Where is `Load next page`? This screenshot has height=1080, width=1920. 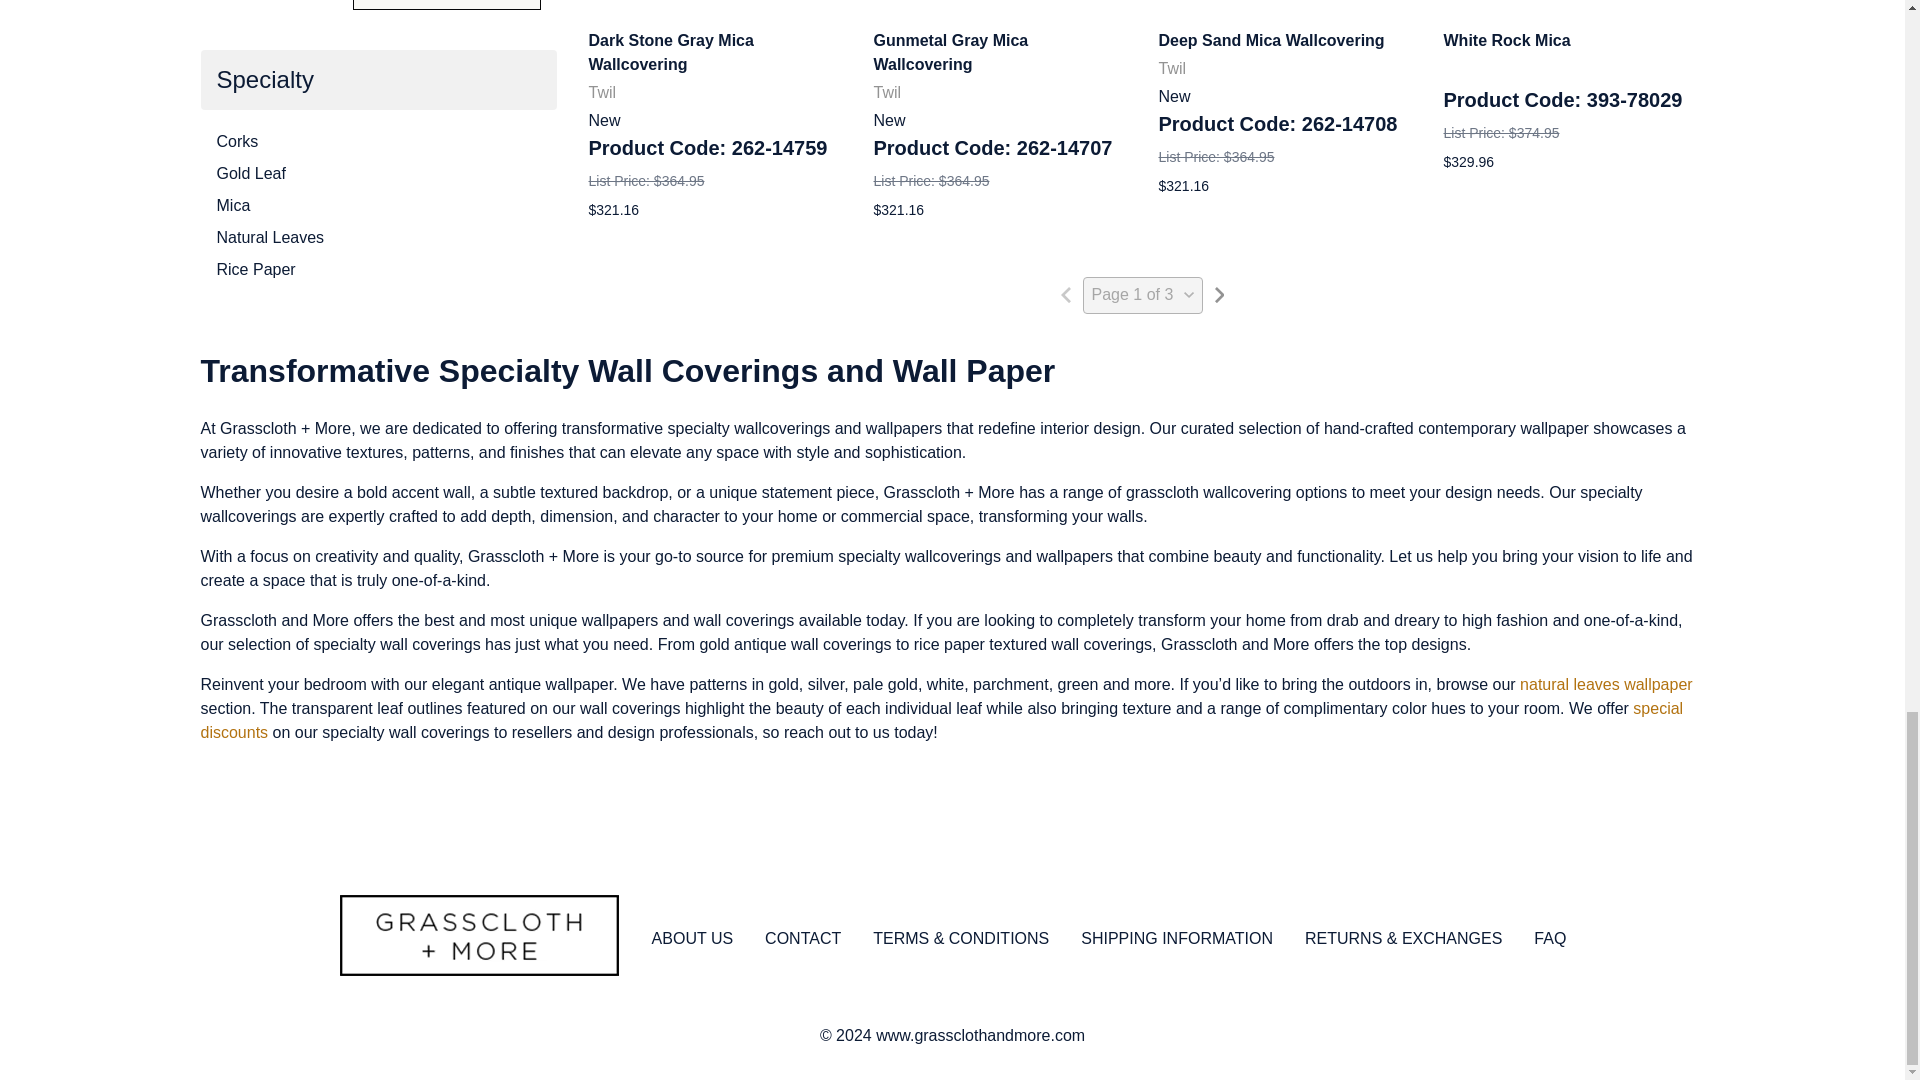 Load next page is located at coordinates (1218, 294).